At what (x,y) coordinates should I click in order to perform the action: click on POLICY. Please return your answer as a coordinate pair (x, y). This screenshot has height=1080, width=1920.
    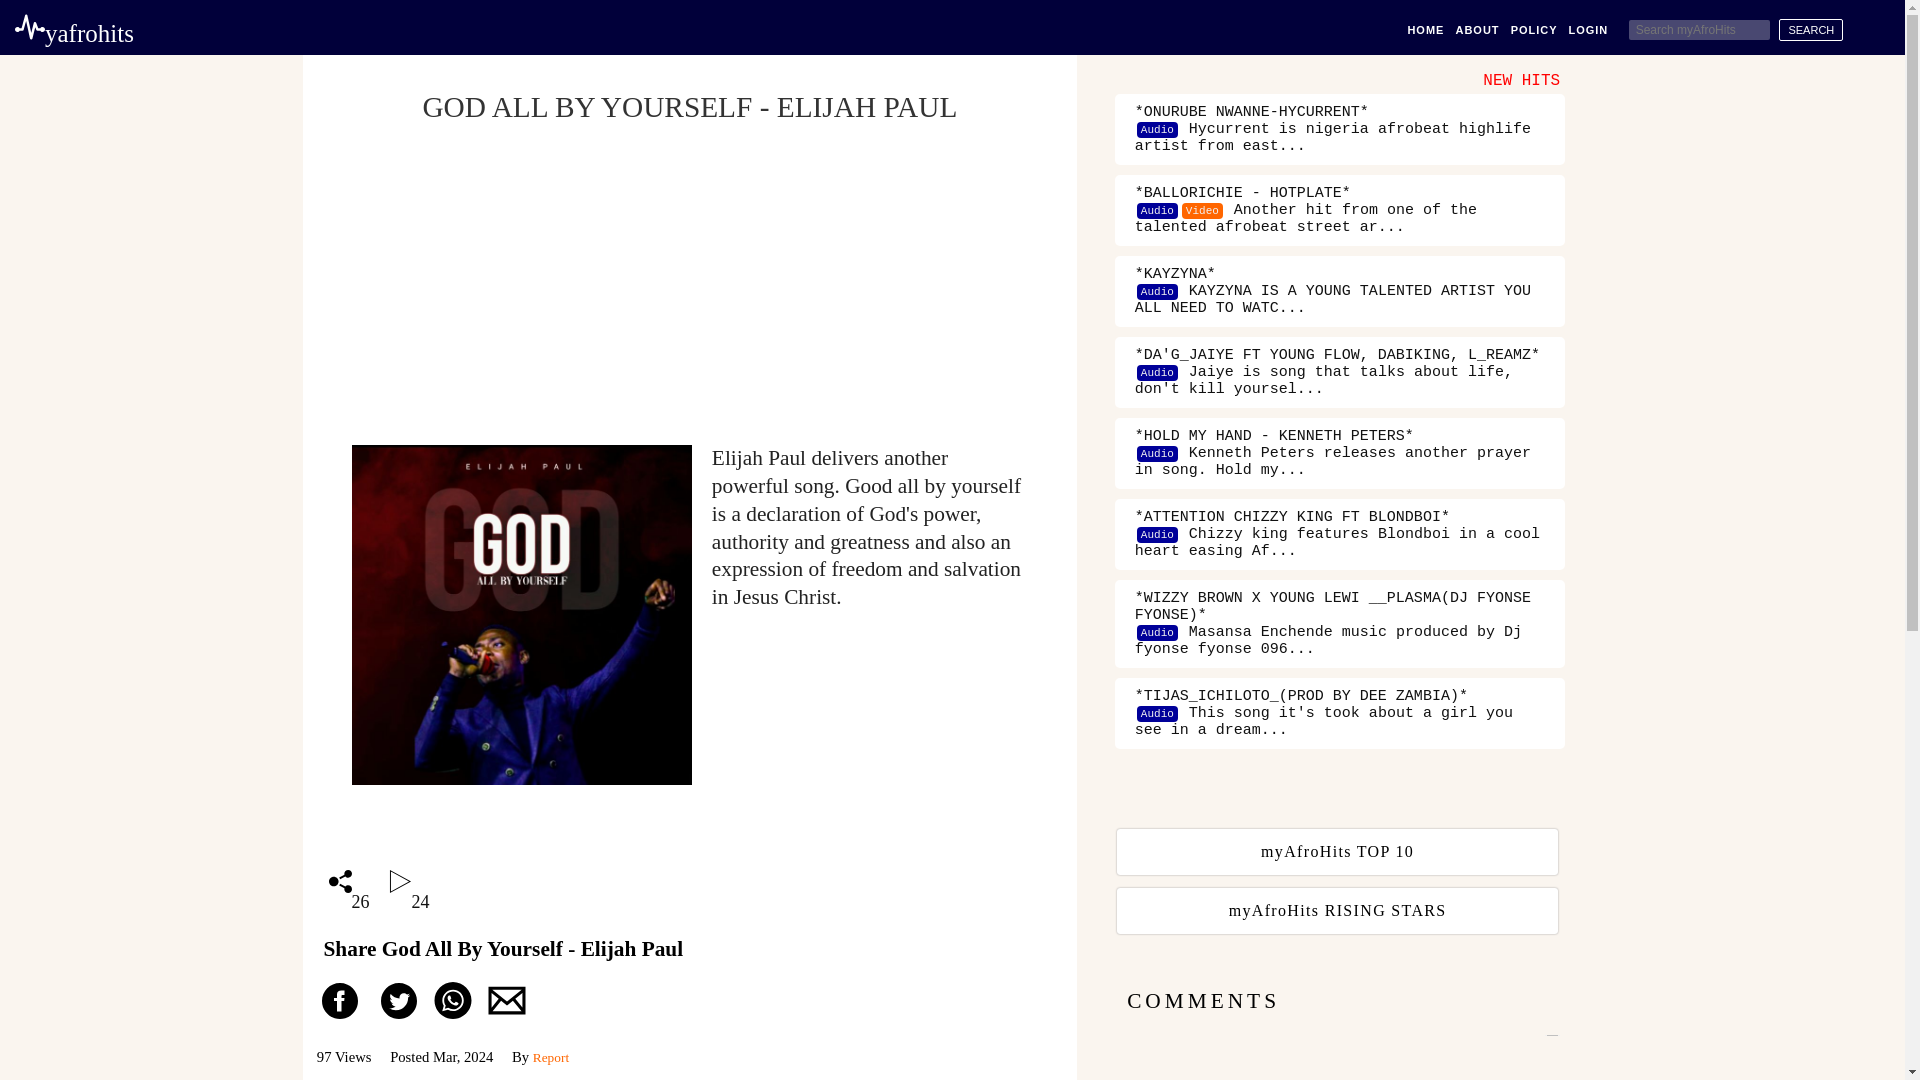
    Looking at the image, I should click on (1535, 29).